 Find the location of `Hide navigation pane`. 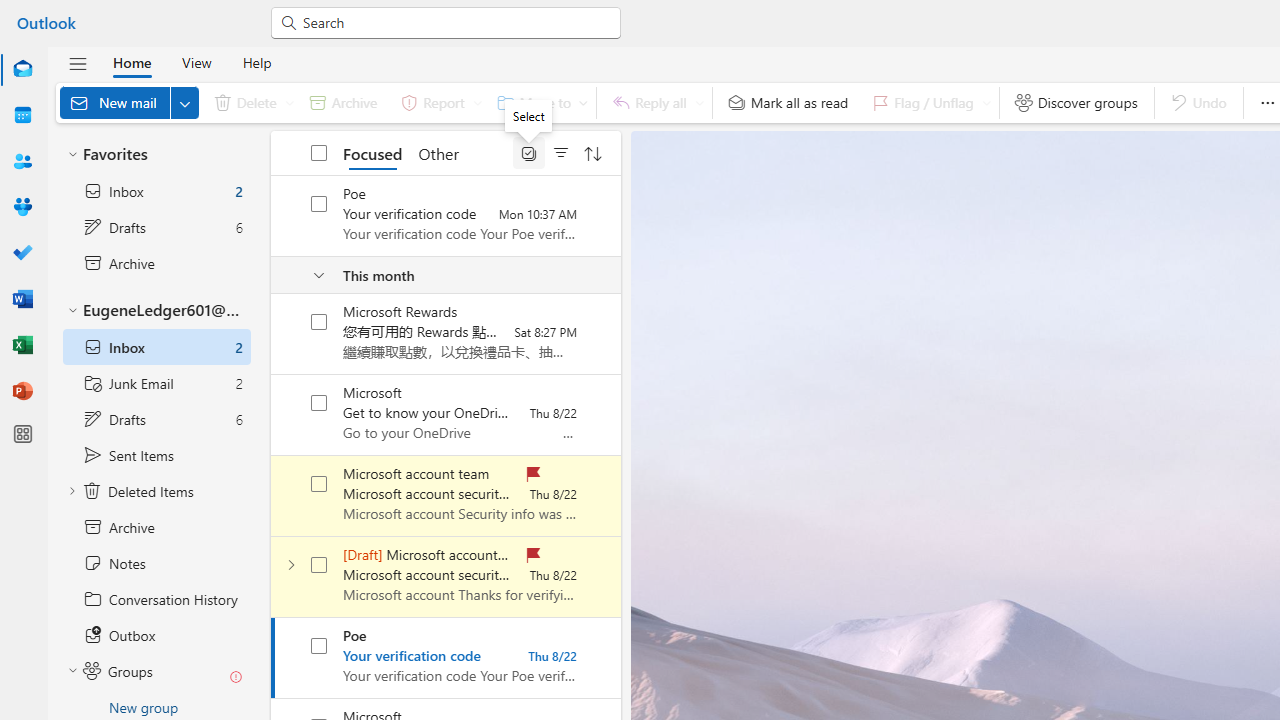

Hide navigation pane is located at coordinates (78, 63).